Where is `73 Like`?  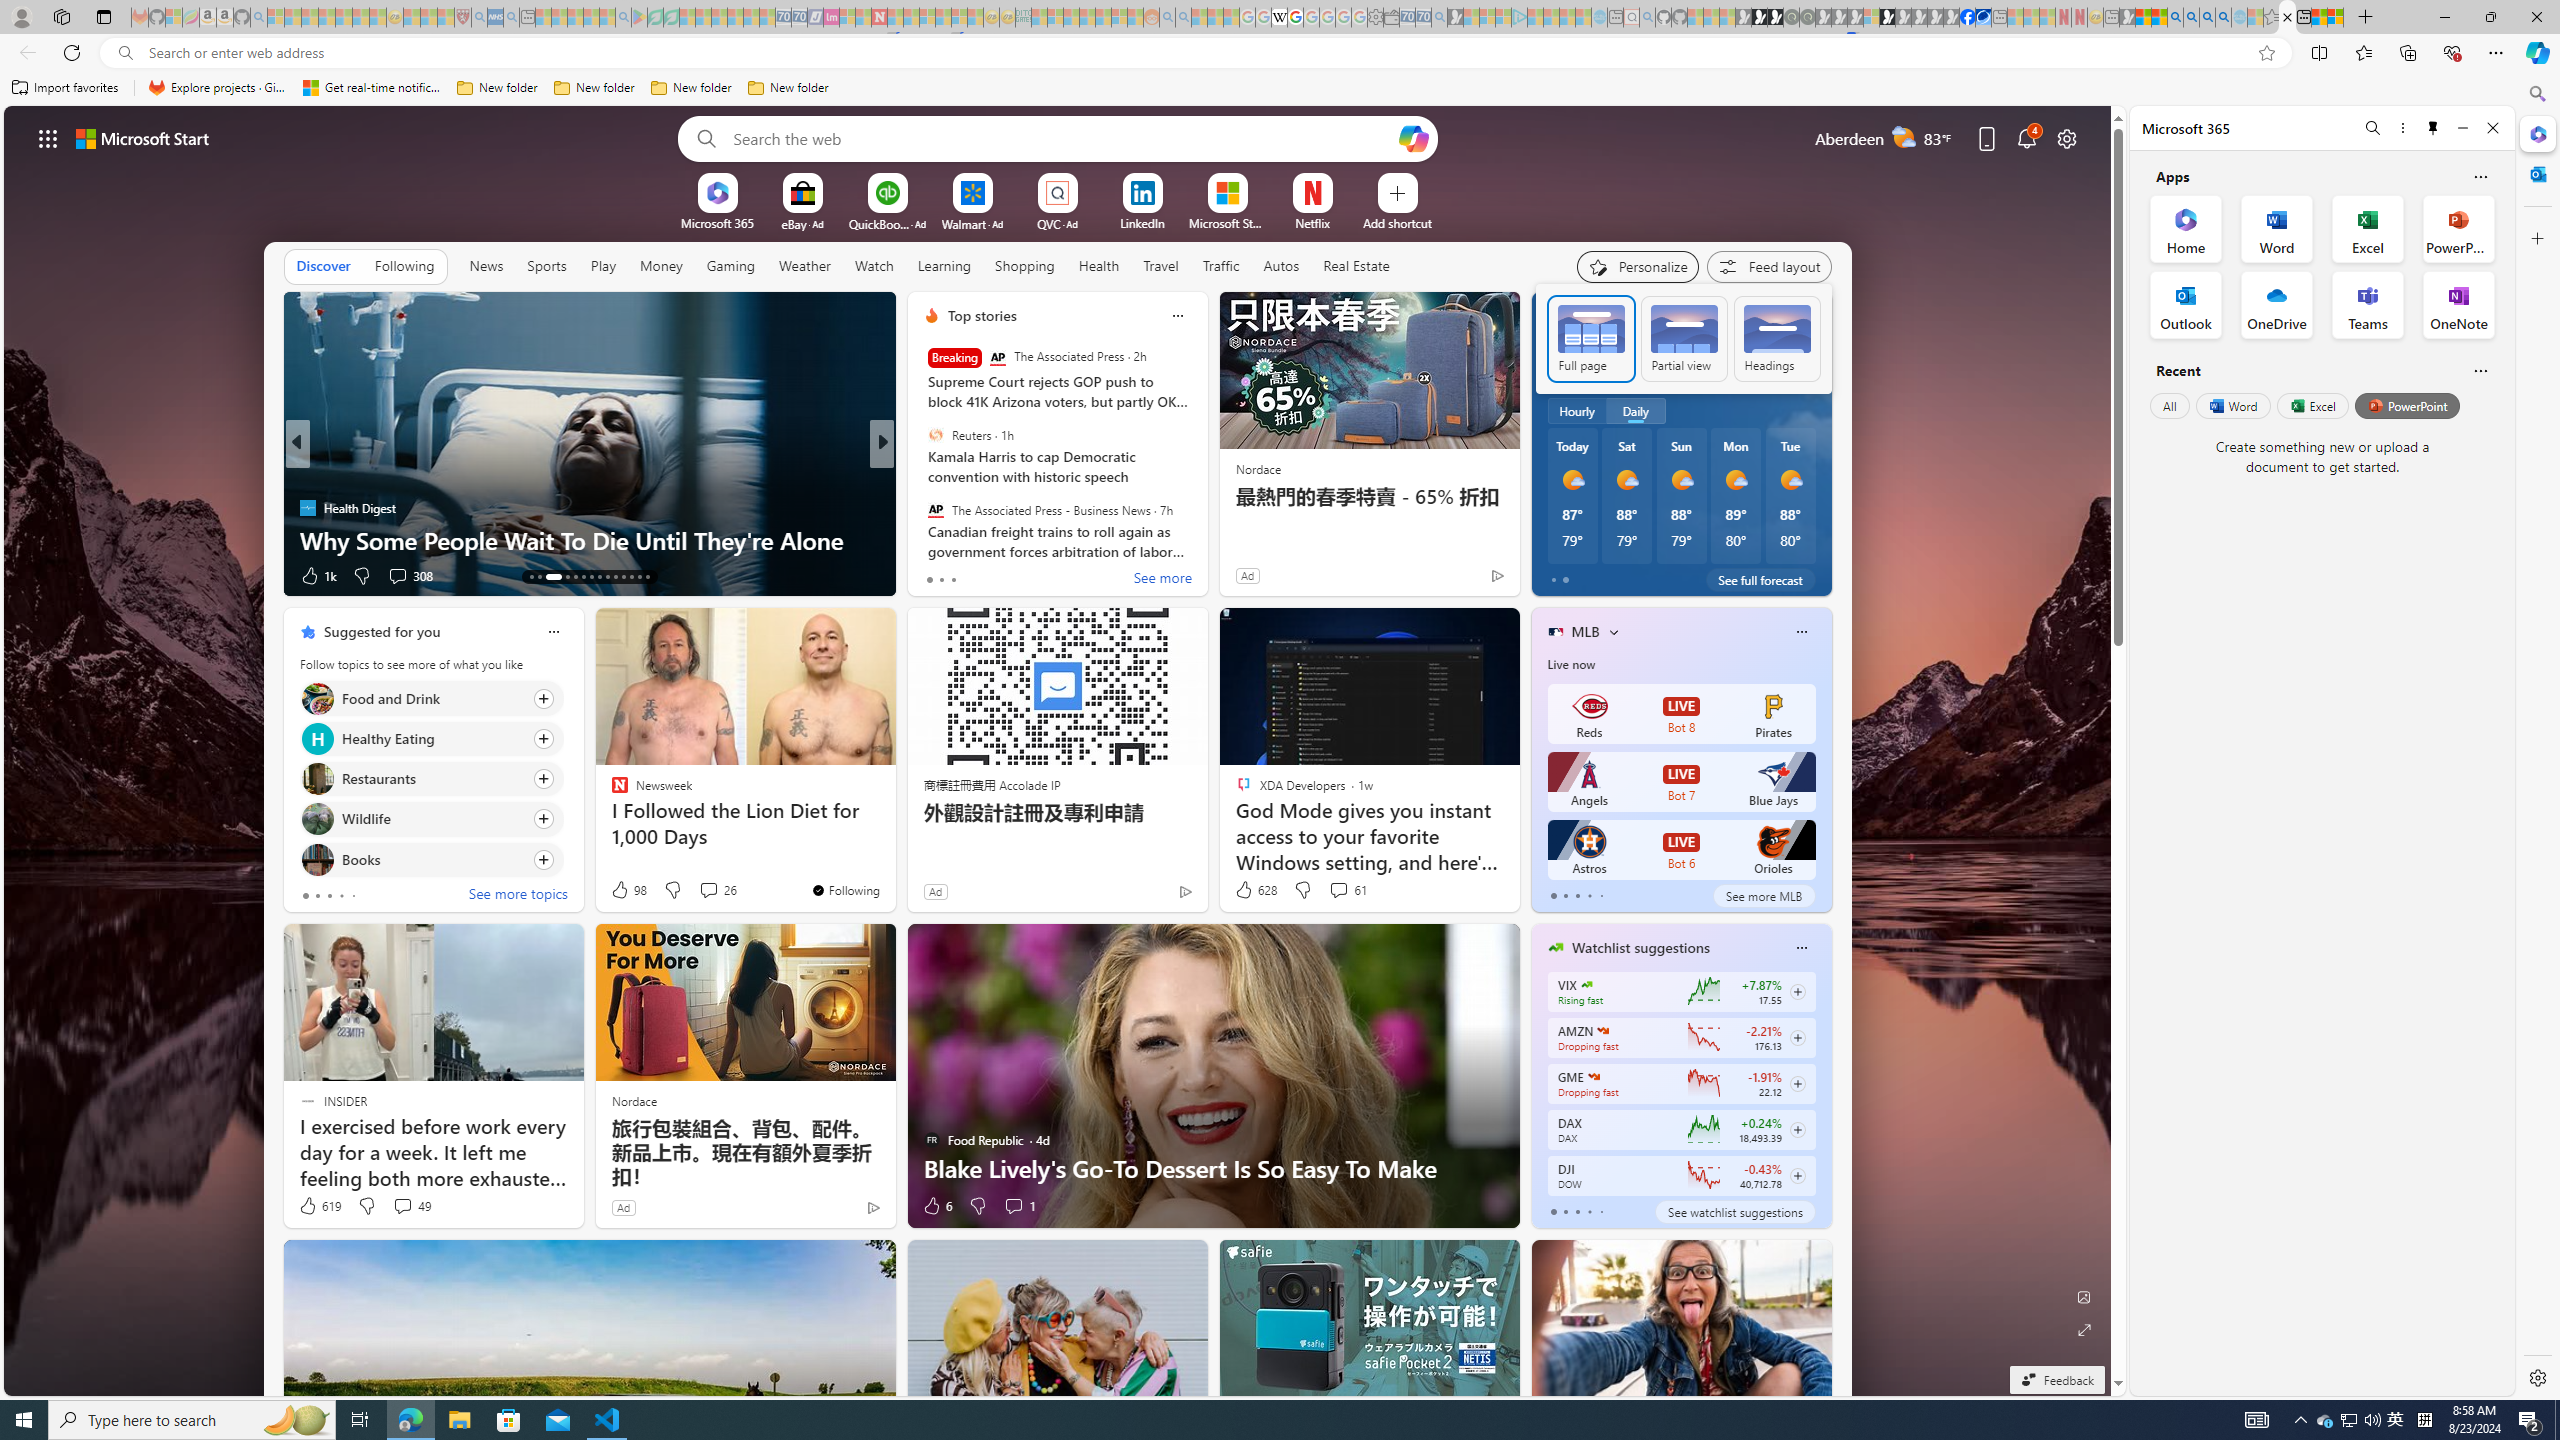 73 Like is located at coordinates (933, 576).